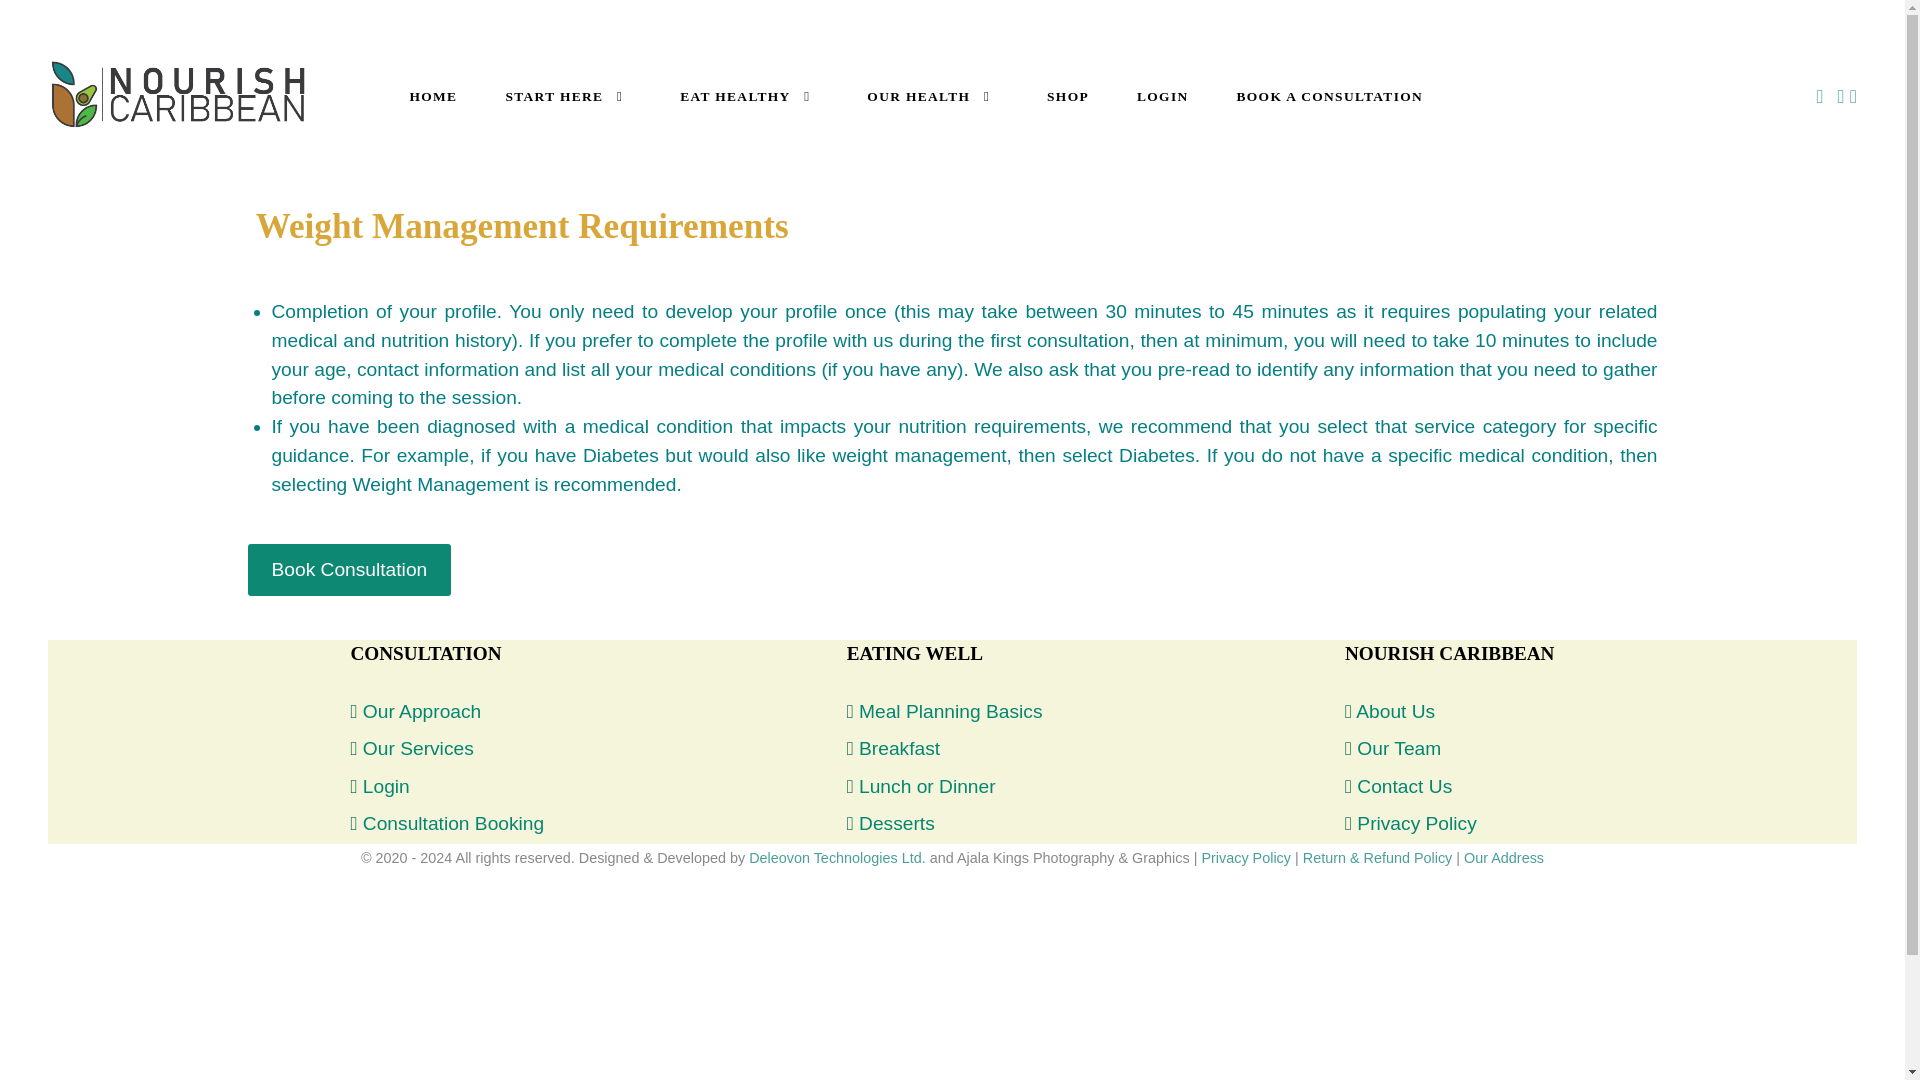 Image resolution: width=1920 pixels, height=1080 pixels. I want to click on Book Consultation, so click(349, 570).